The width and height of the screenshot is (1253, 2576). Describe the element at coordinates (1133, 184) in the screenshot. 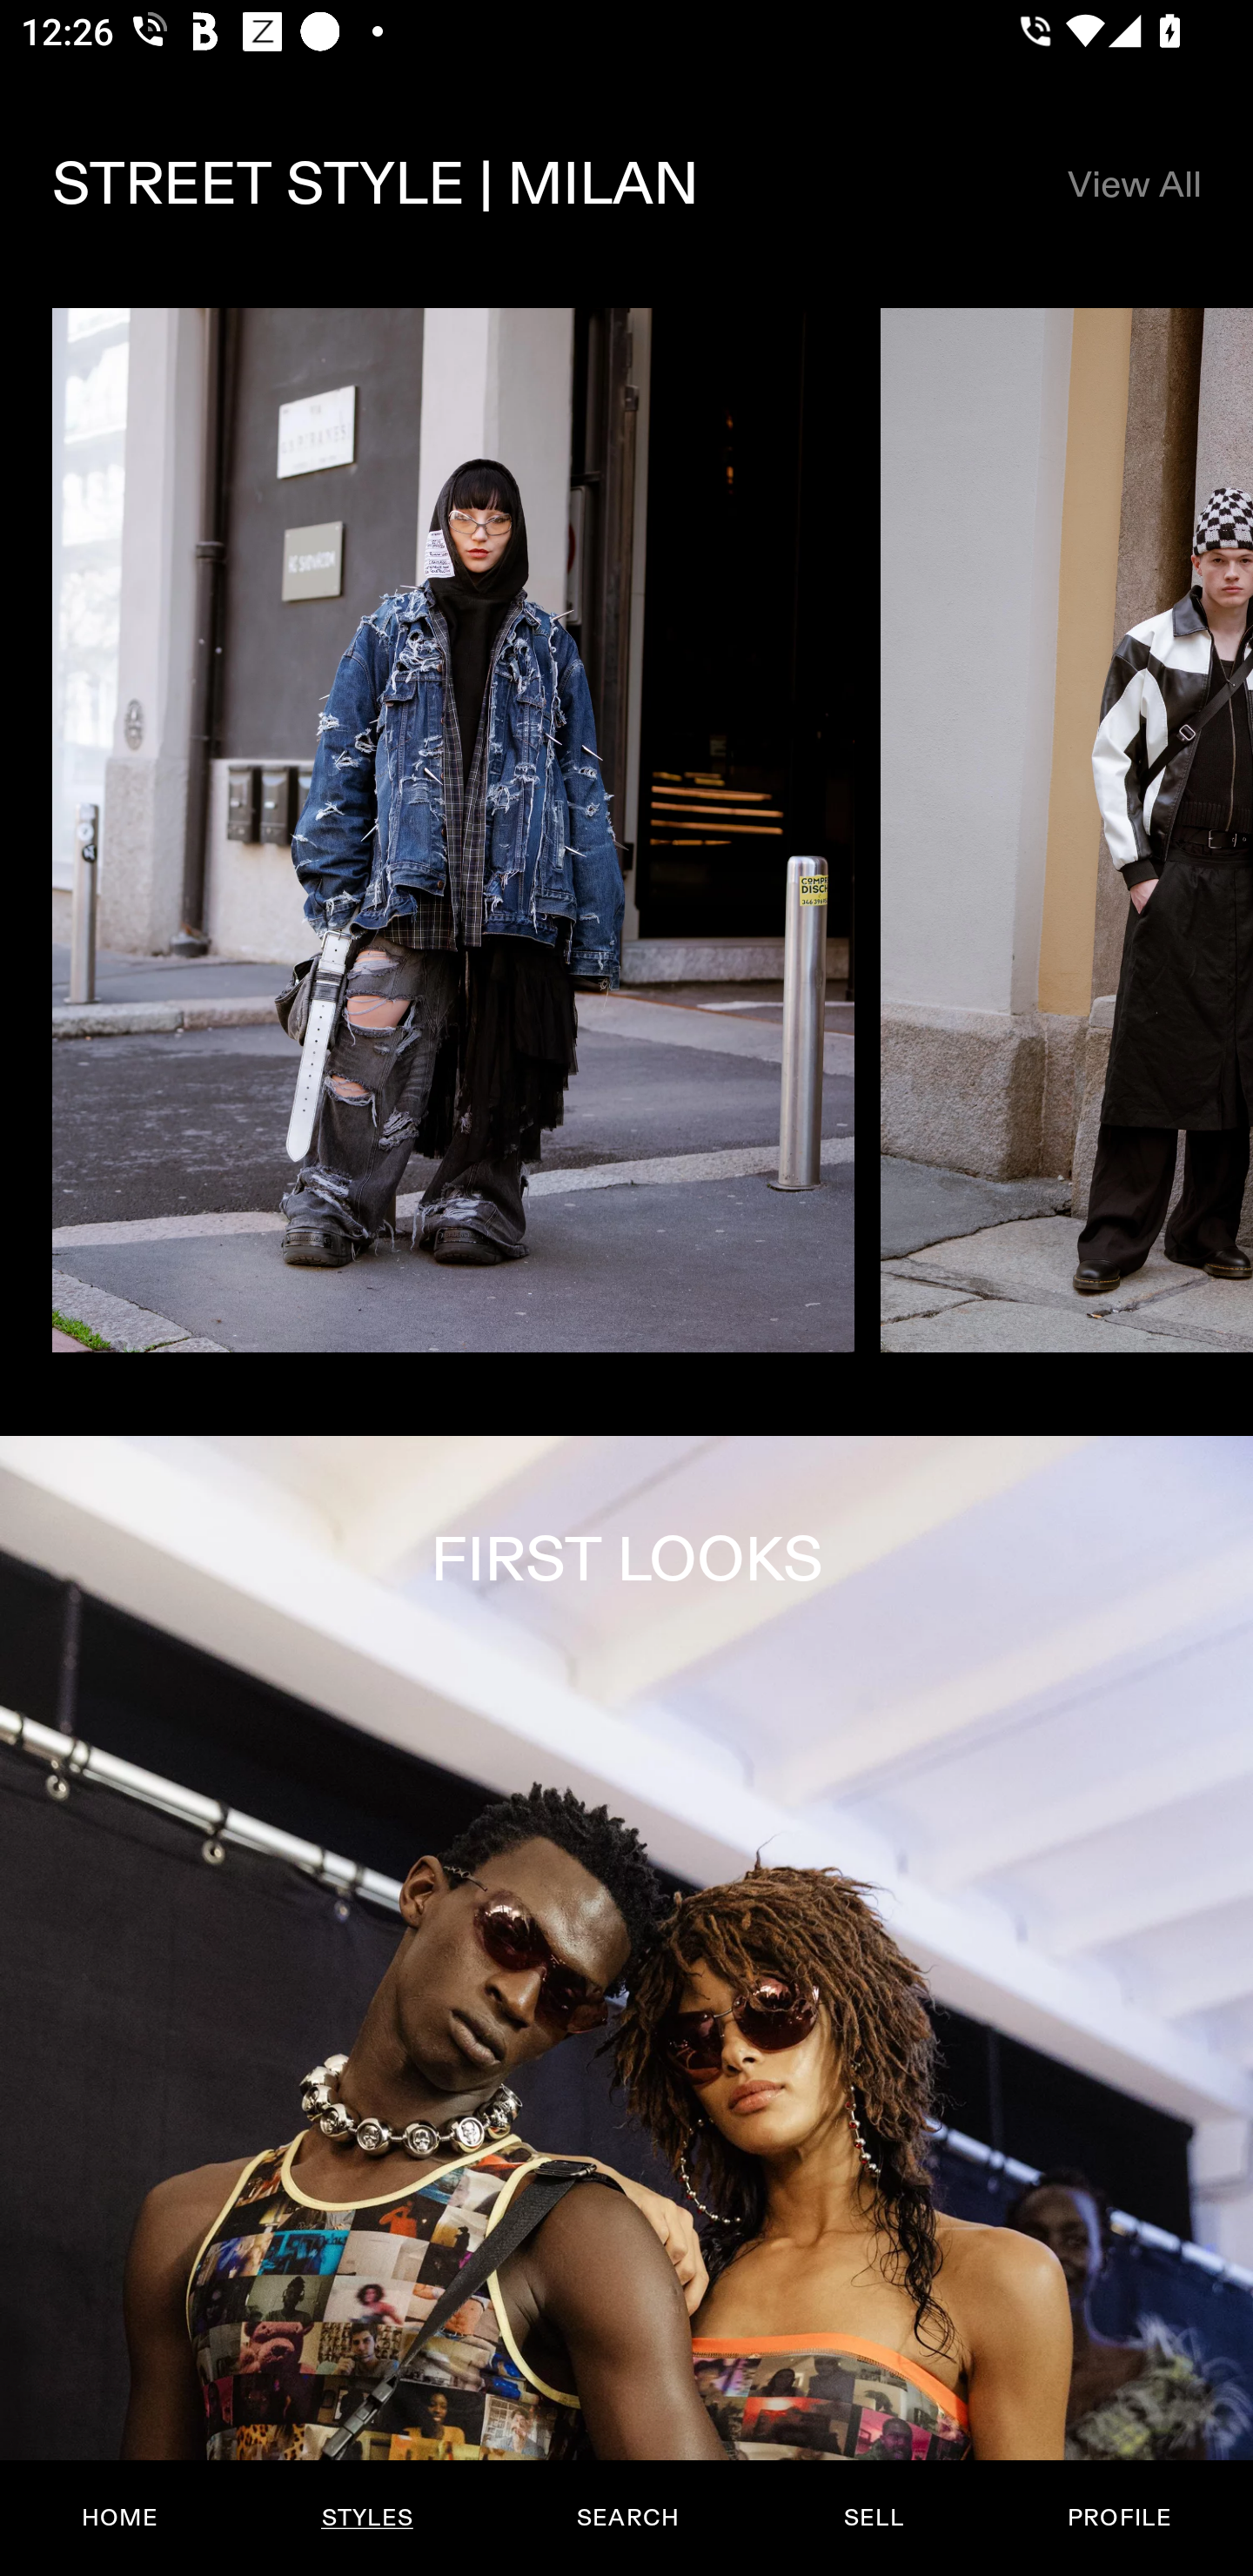

I see `View All` at that location.